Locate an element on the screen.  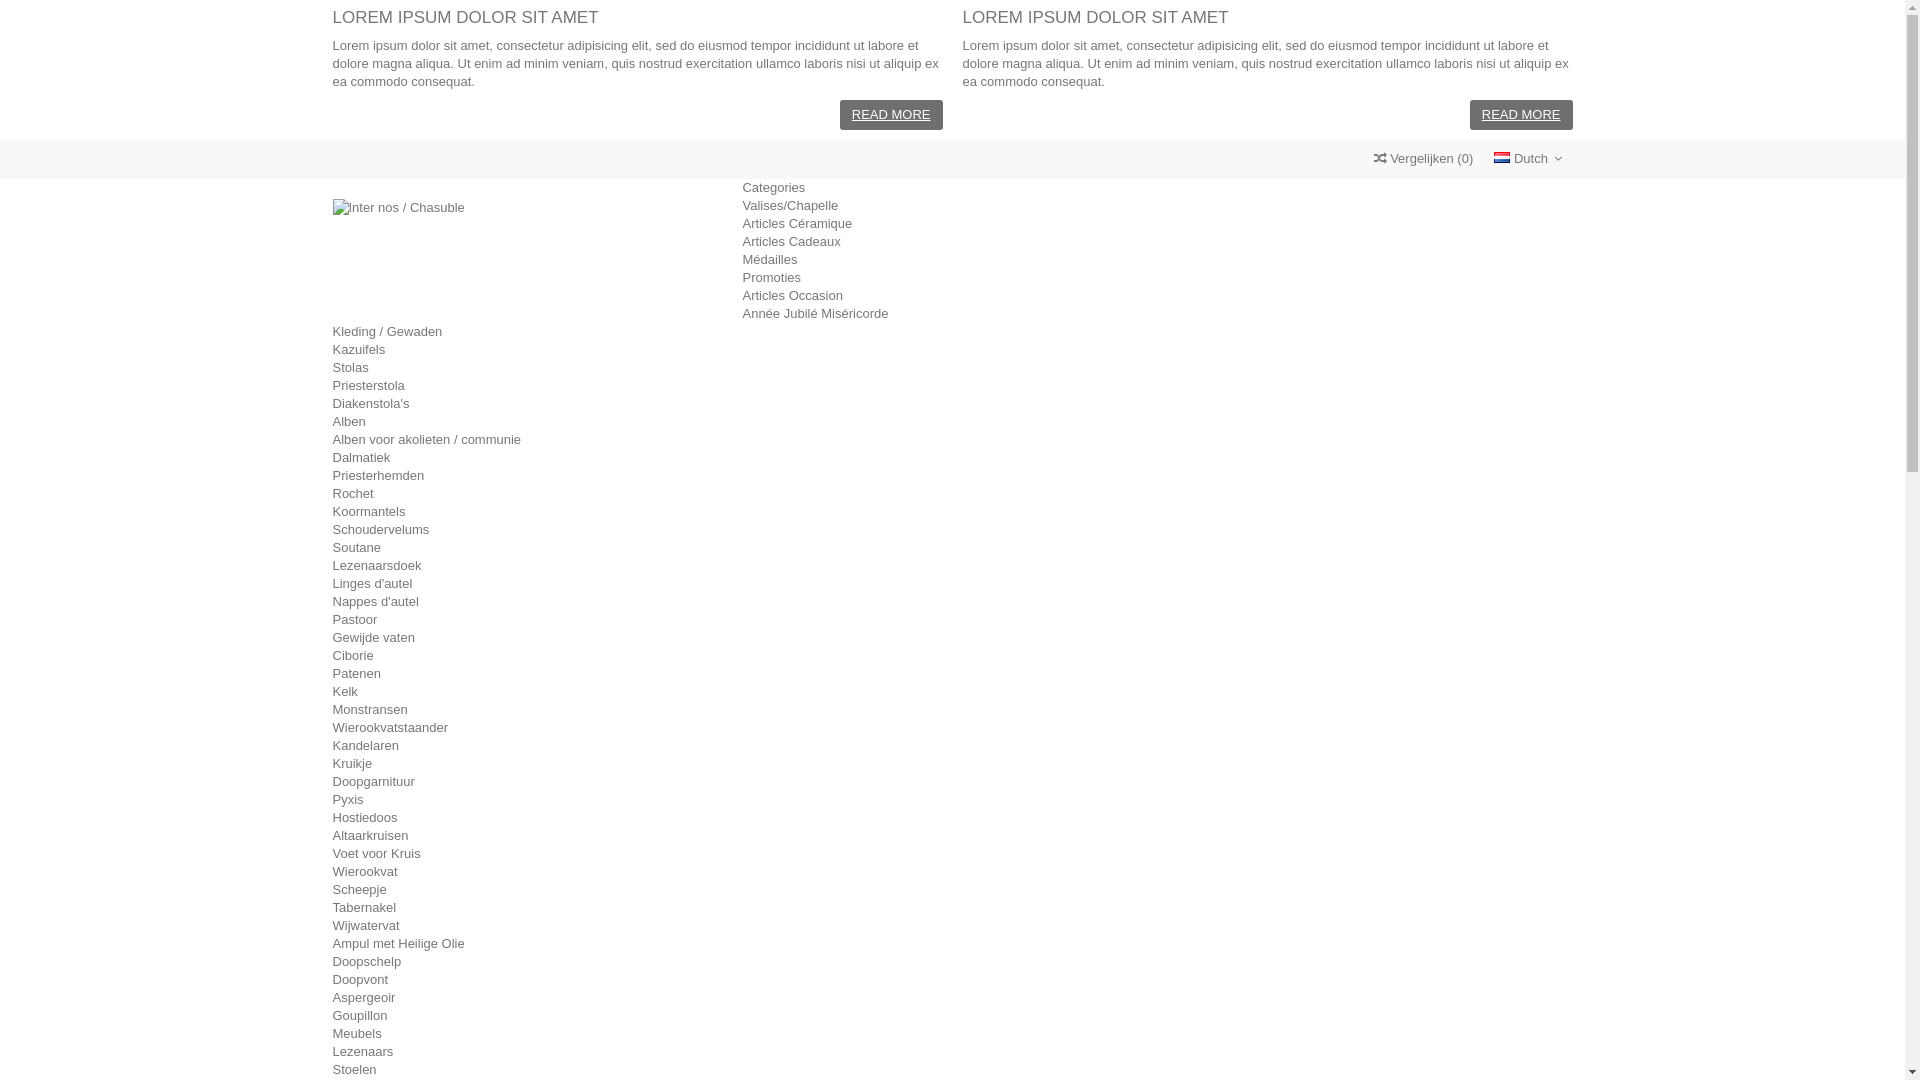
Monstransen is located at coordinates (370, 710).